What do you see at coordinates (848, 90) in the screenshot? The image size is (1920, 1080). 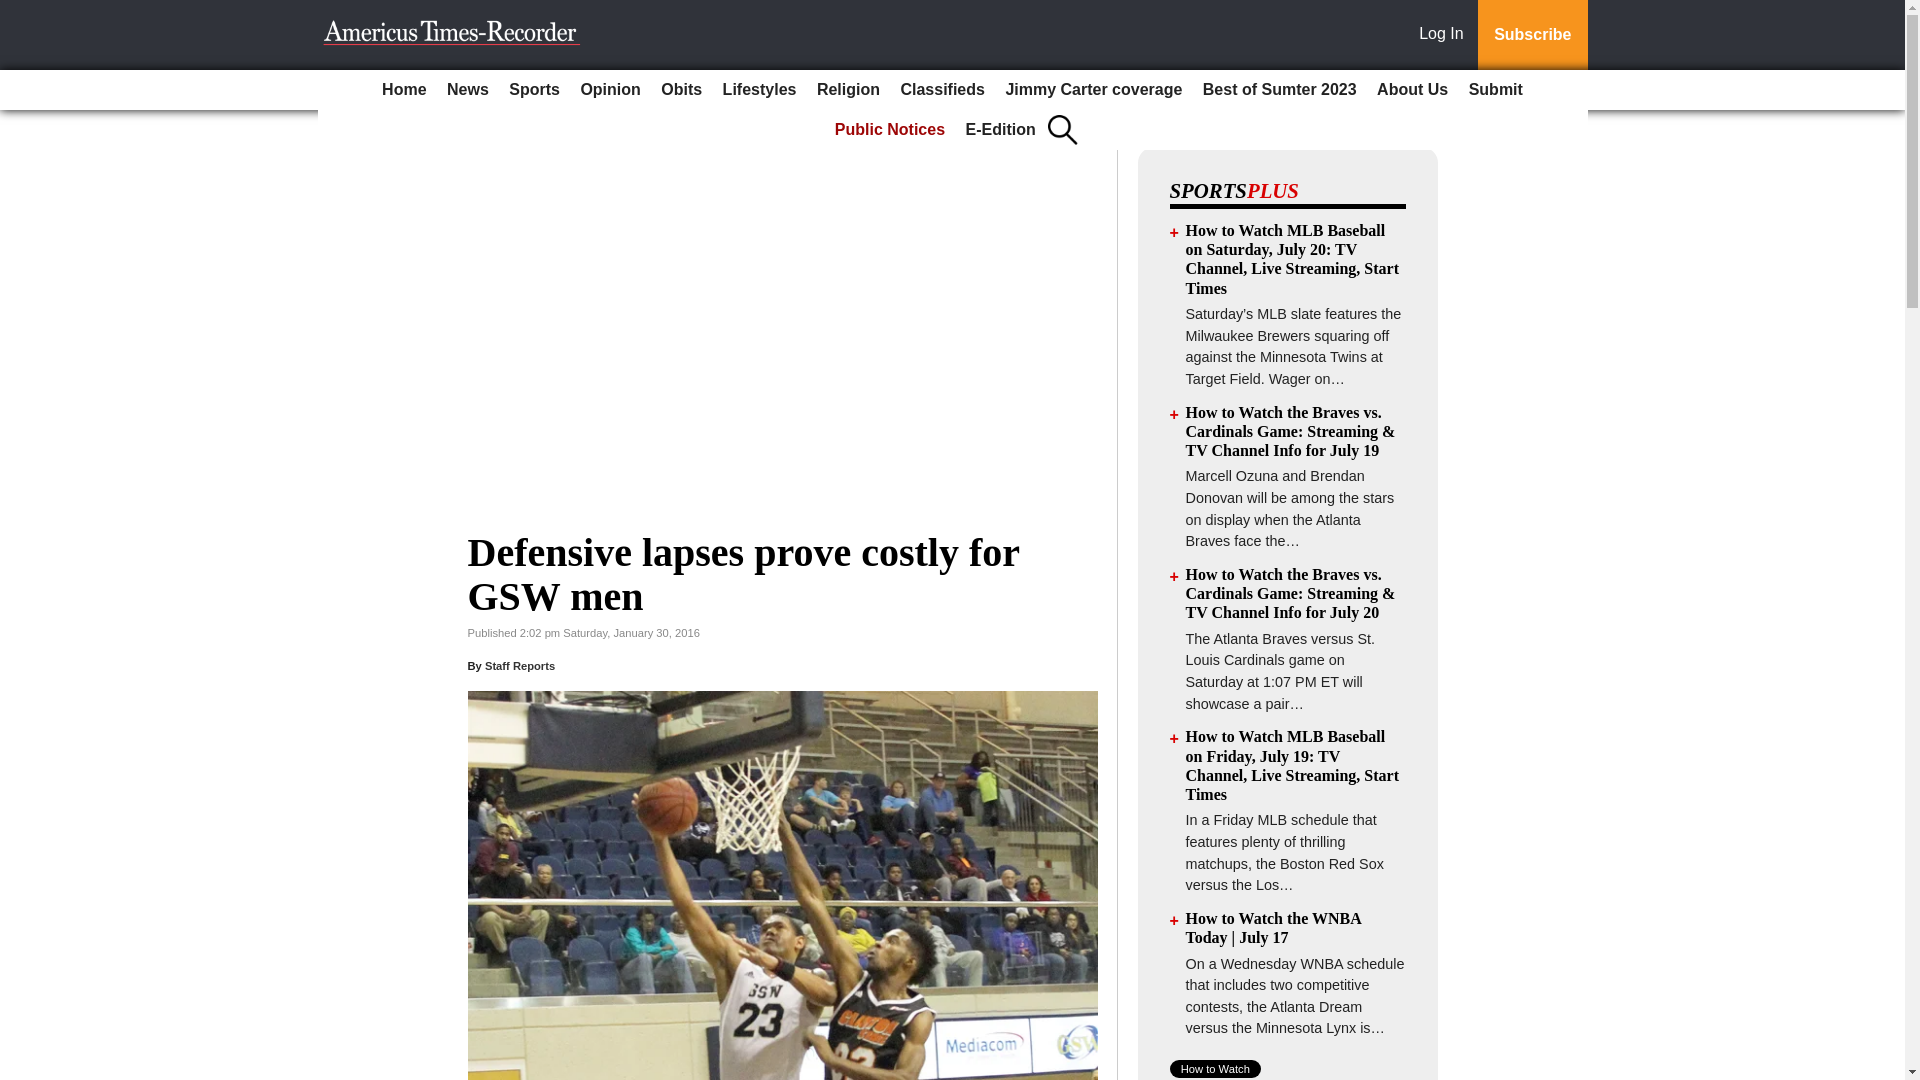 I see `Religion` at bounding box center [848, 90].